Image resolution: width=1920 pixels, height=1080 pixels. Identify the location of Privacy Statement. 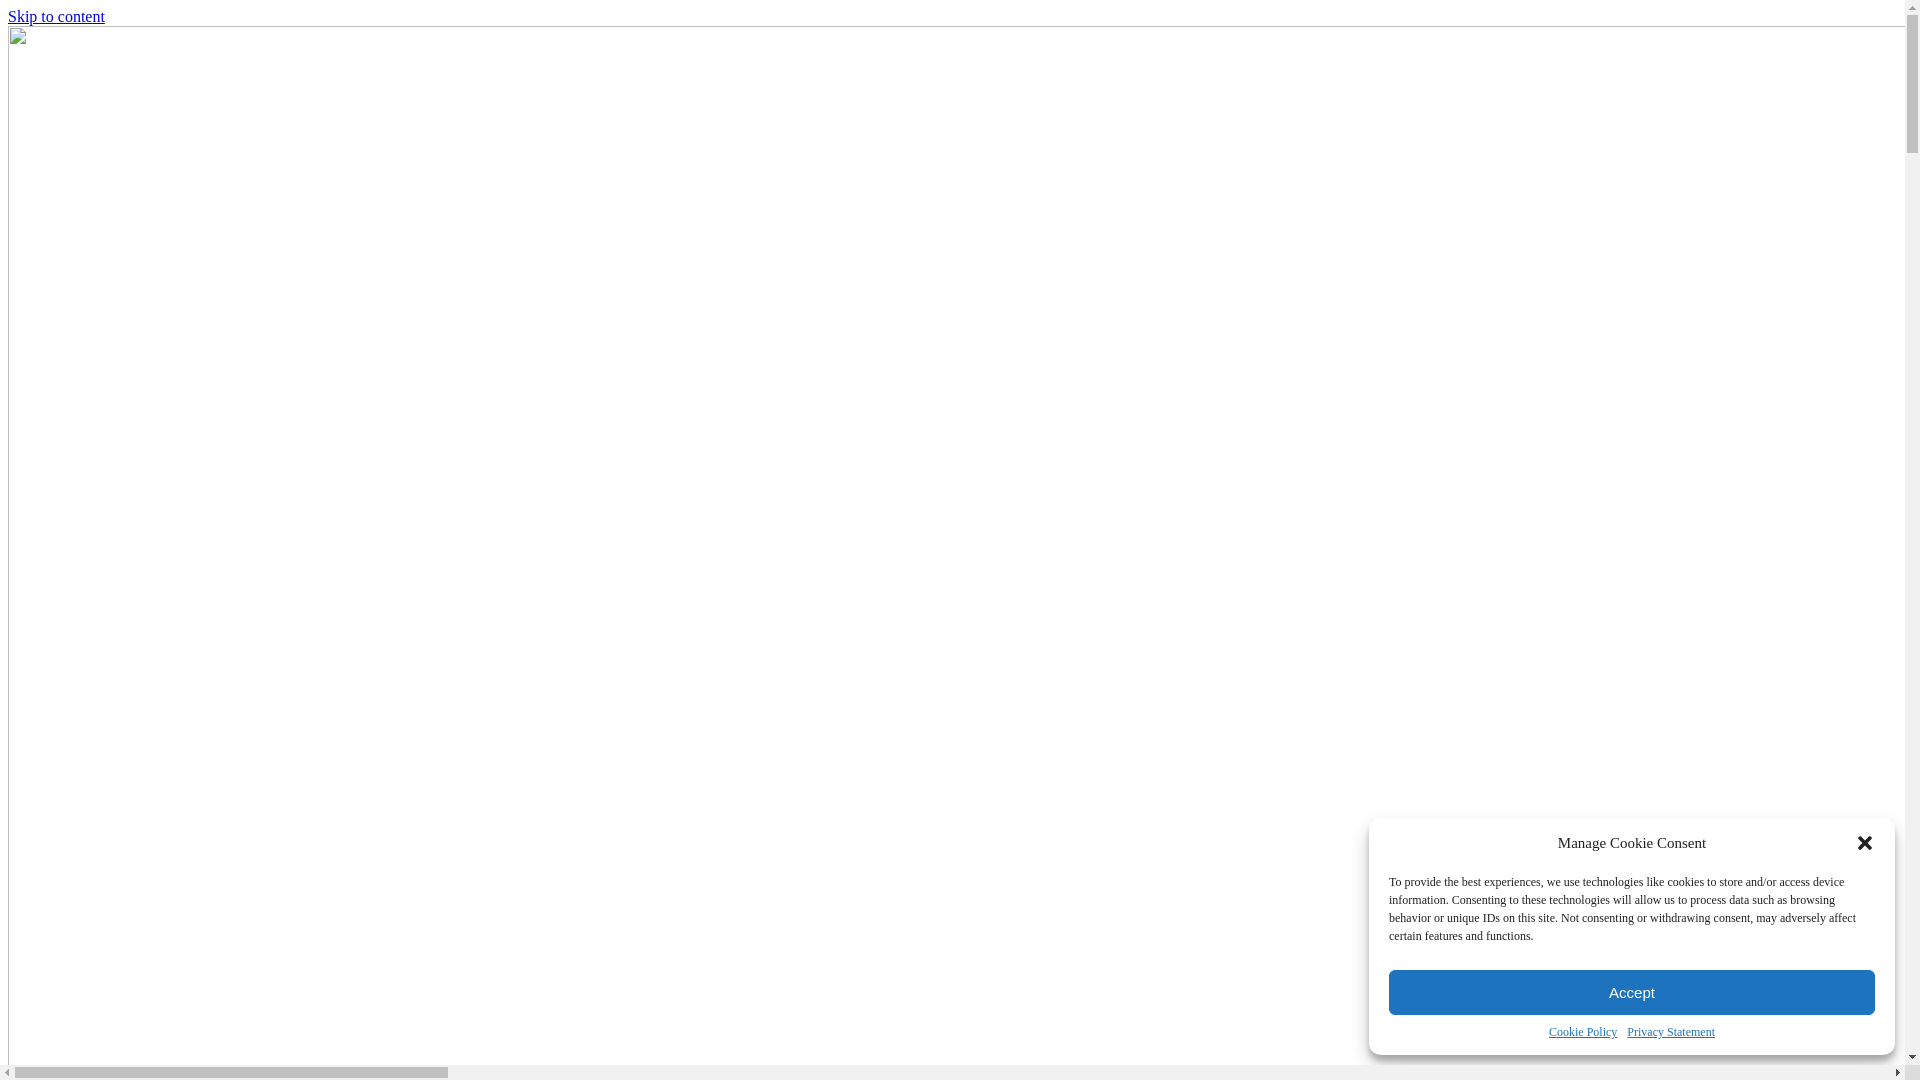
(1671, 1032).